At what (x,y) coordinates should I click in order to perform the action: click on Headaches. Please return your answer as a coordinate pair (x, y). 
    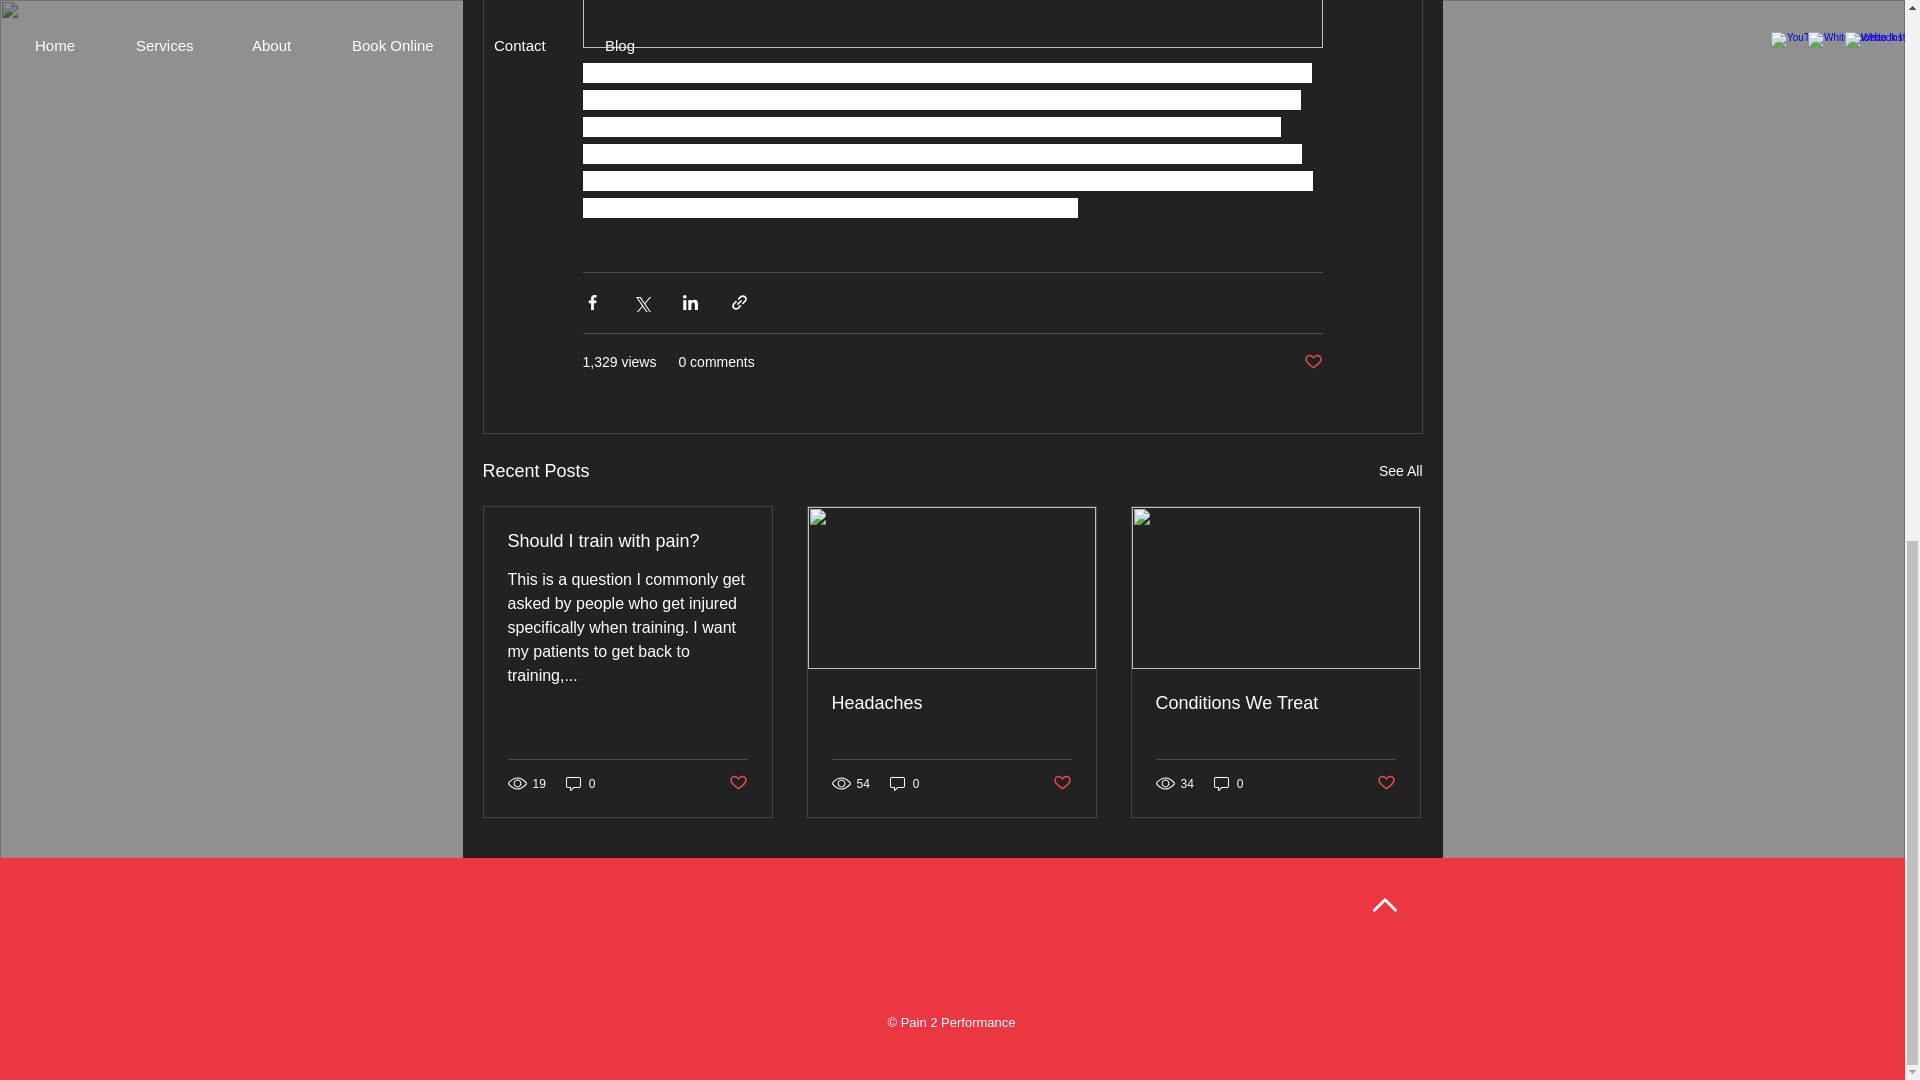
    Looking at the image, I should click on (951, 703).